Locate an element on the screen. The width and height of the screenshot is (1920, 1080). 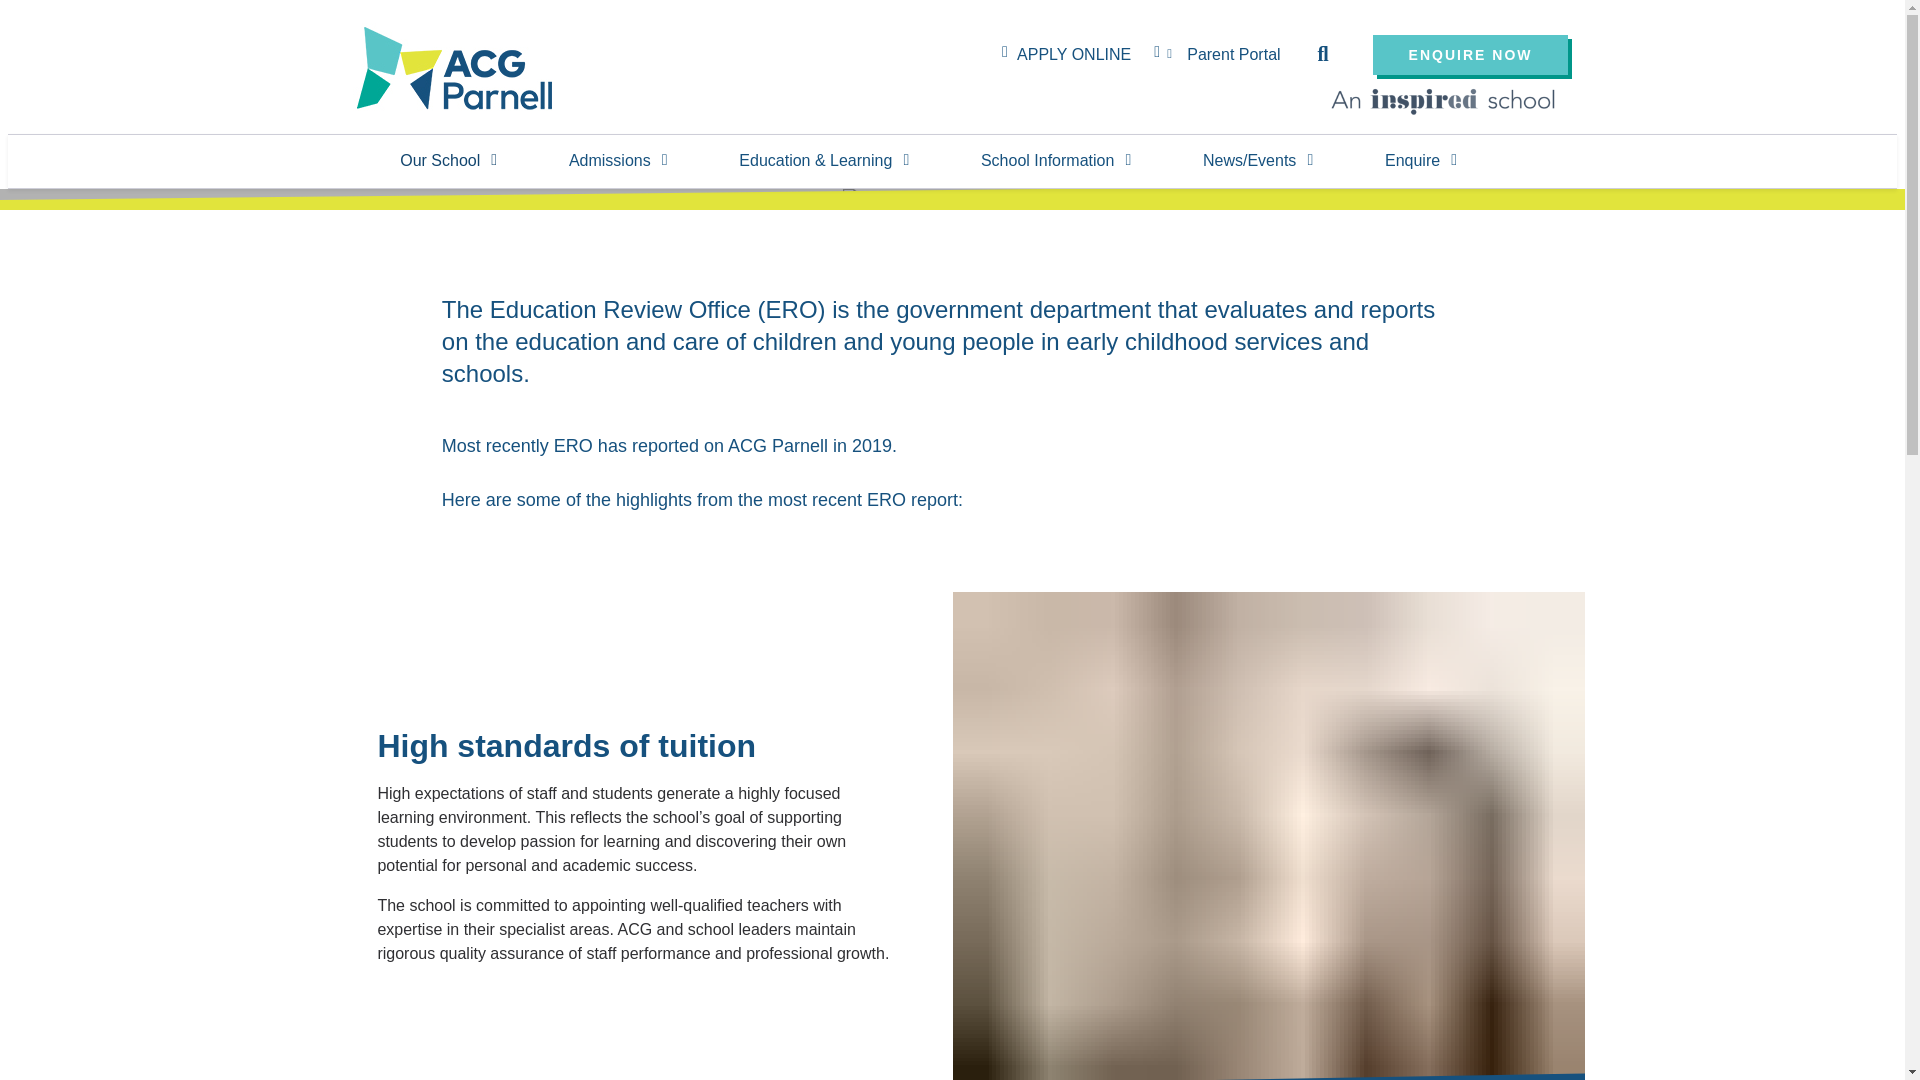
ENQUIRE NOW is located at coordinates (1470, 54).